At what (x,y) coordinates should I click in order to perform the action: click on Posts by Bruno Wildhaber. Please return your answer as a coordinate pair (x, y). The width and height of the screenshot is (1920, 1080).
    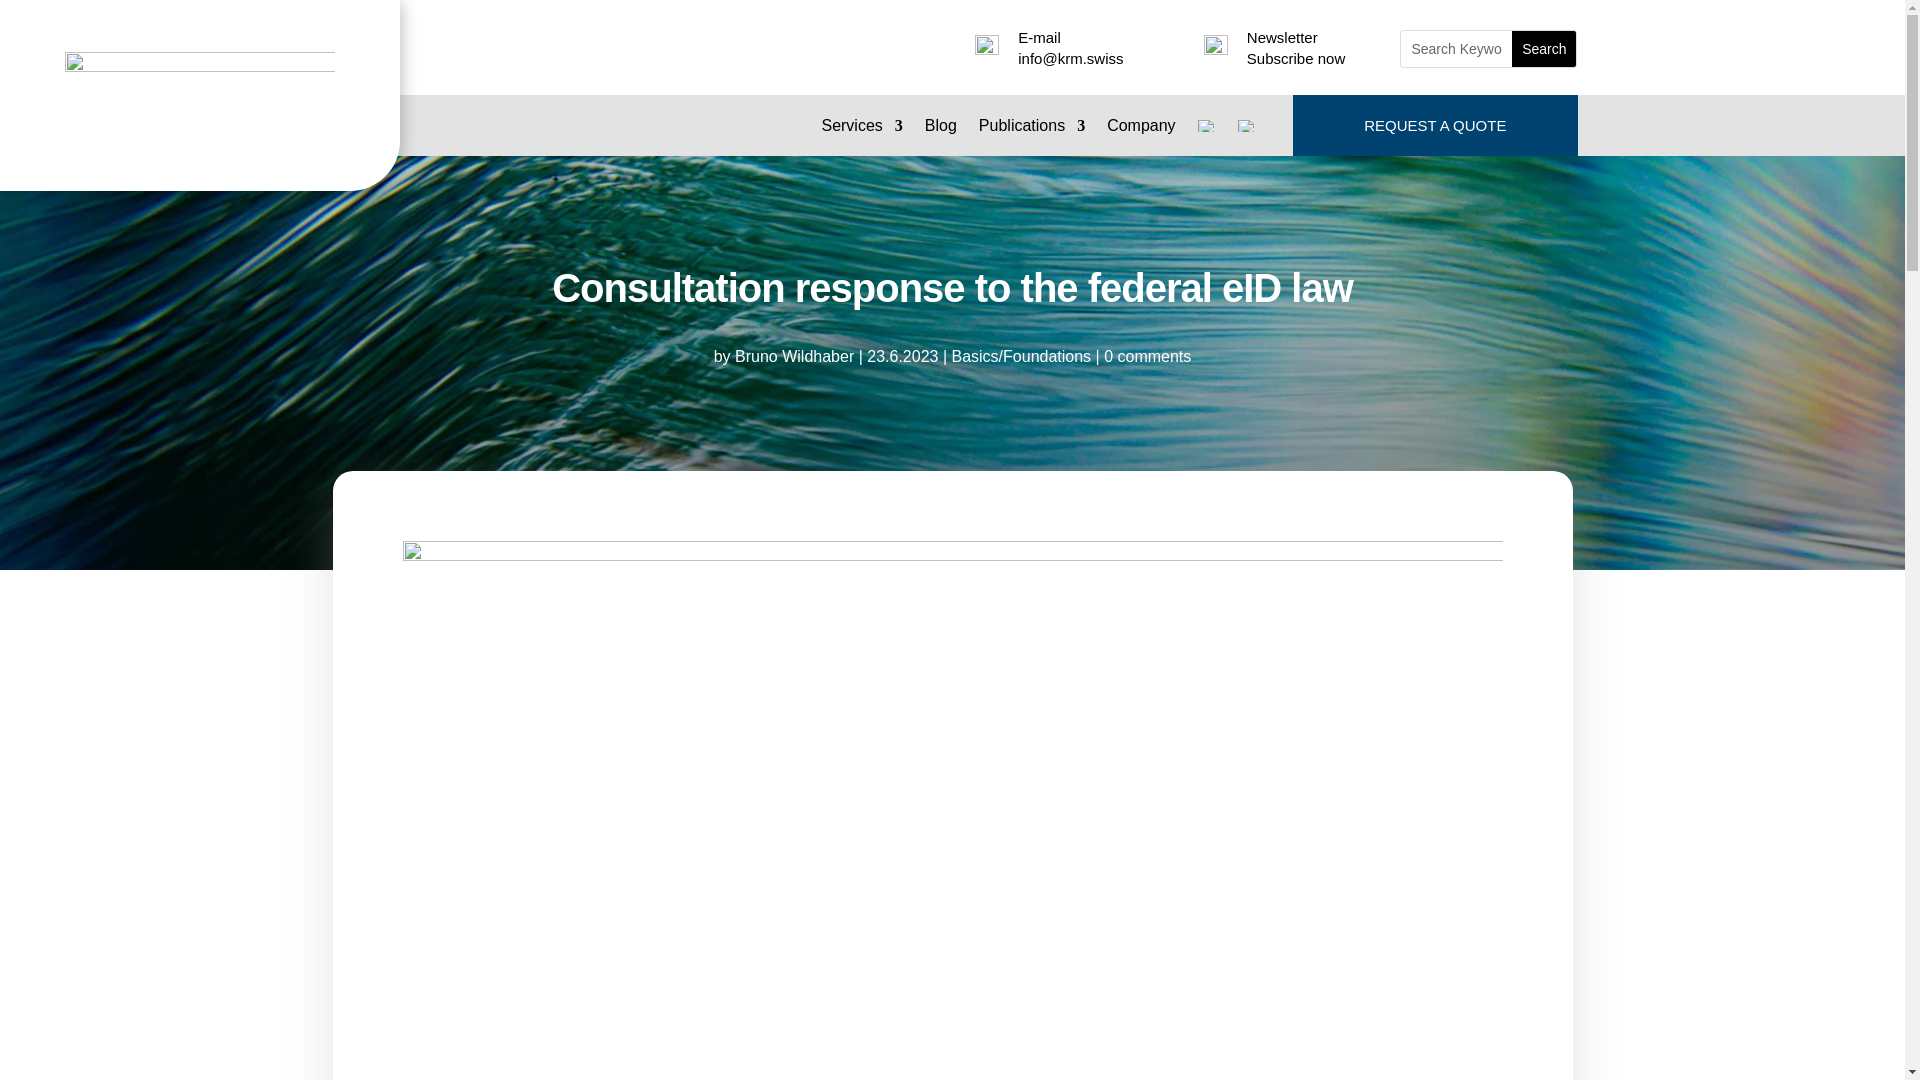
    Looking at the image, I should click on (794, 356).